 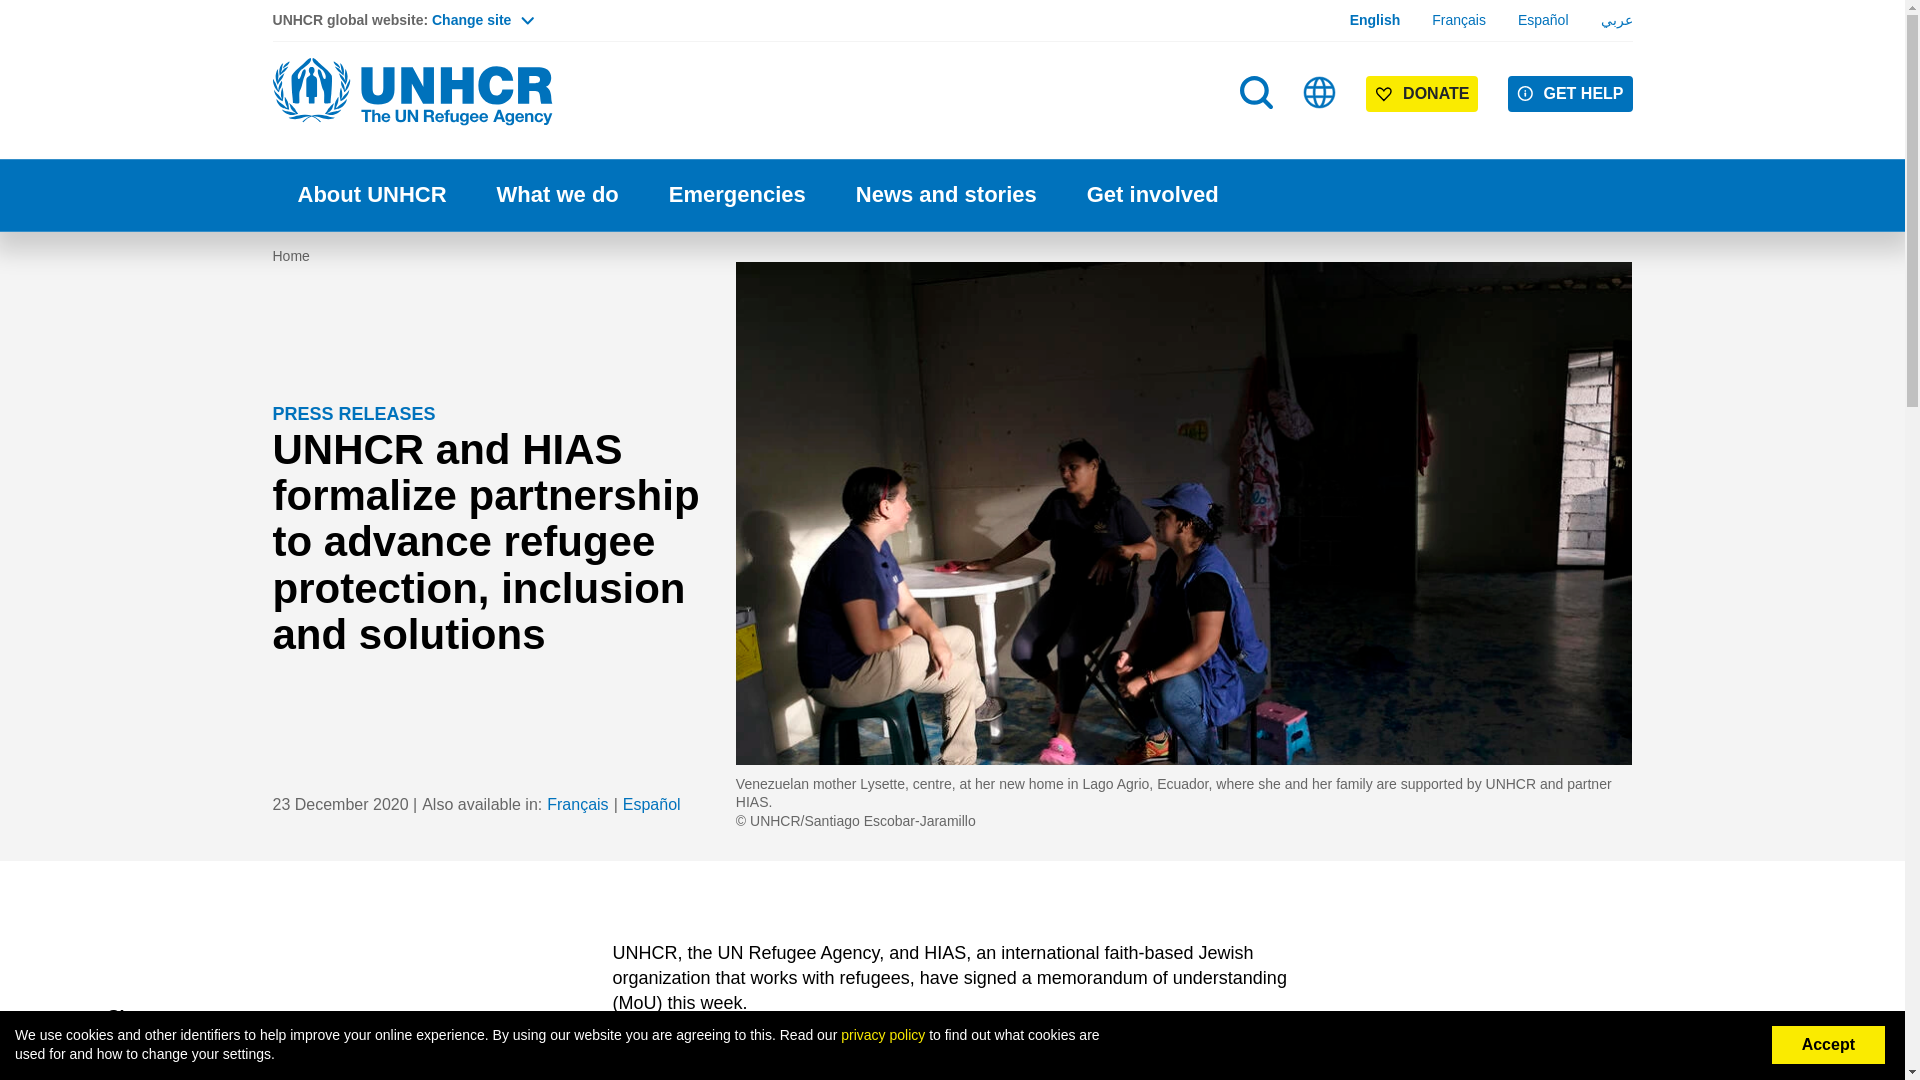 What do you see at coordinates (1320, 92) in the screenshot?
I see `Sites` at bounding box center [1320, 92].